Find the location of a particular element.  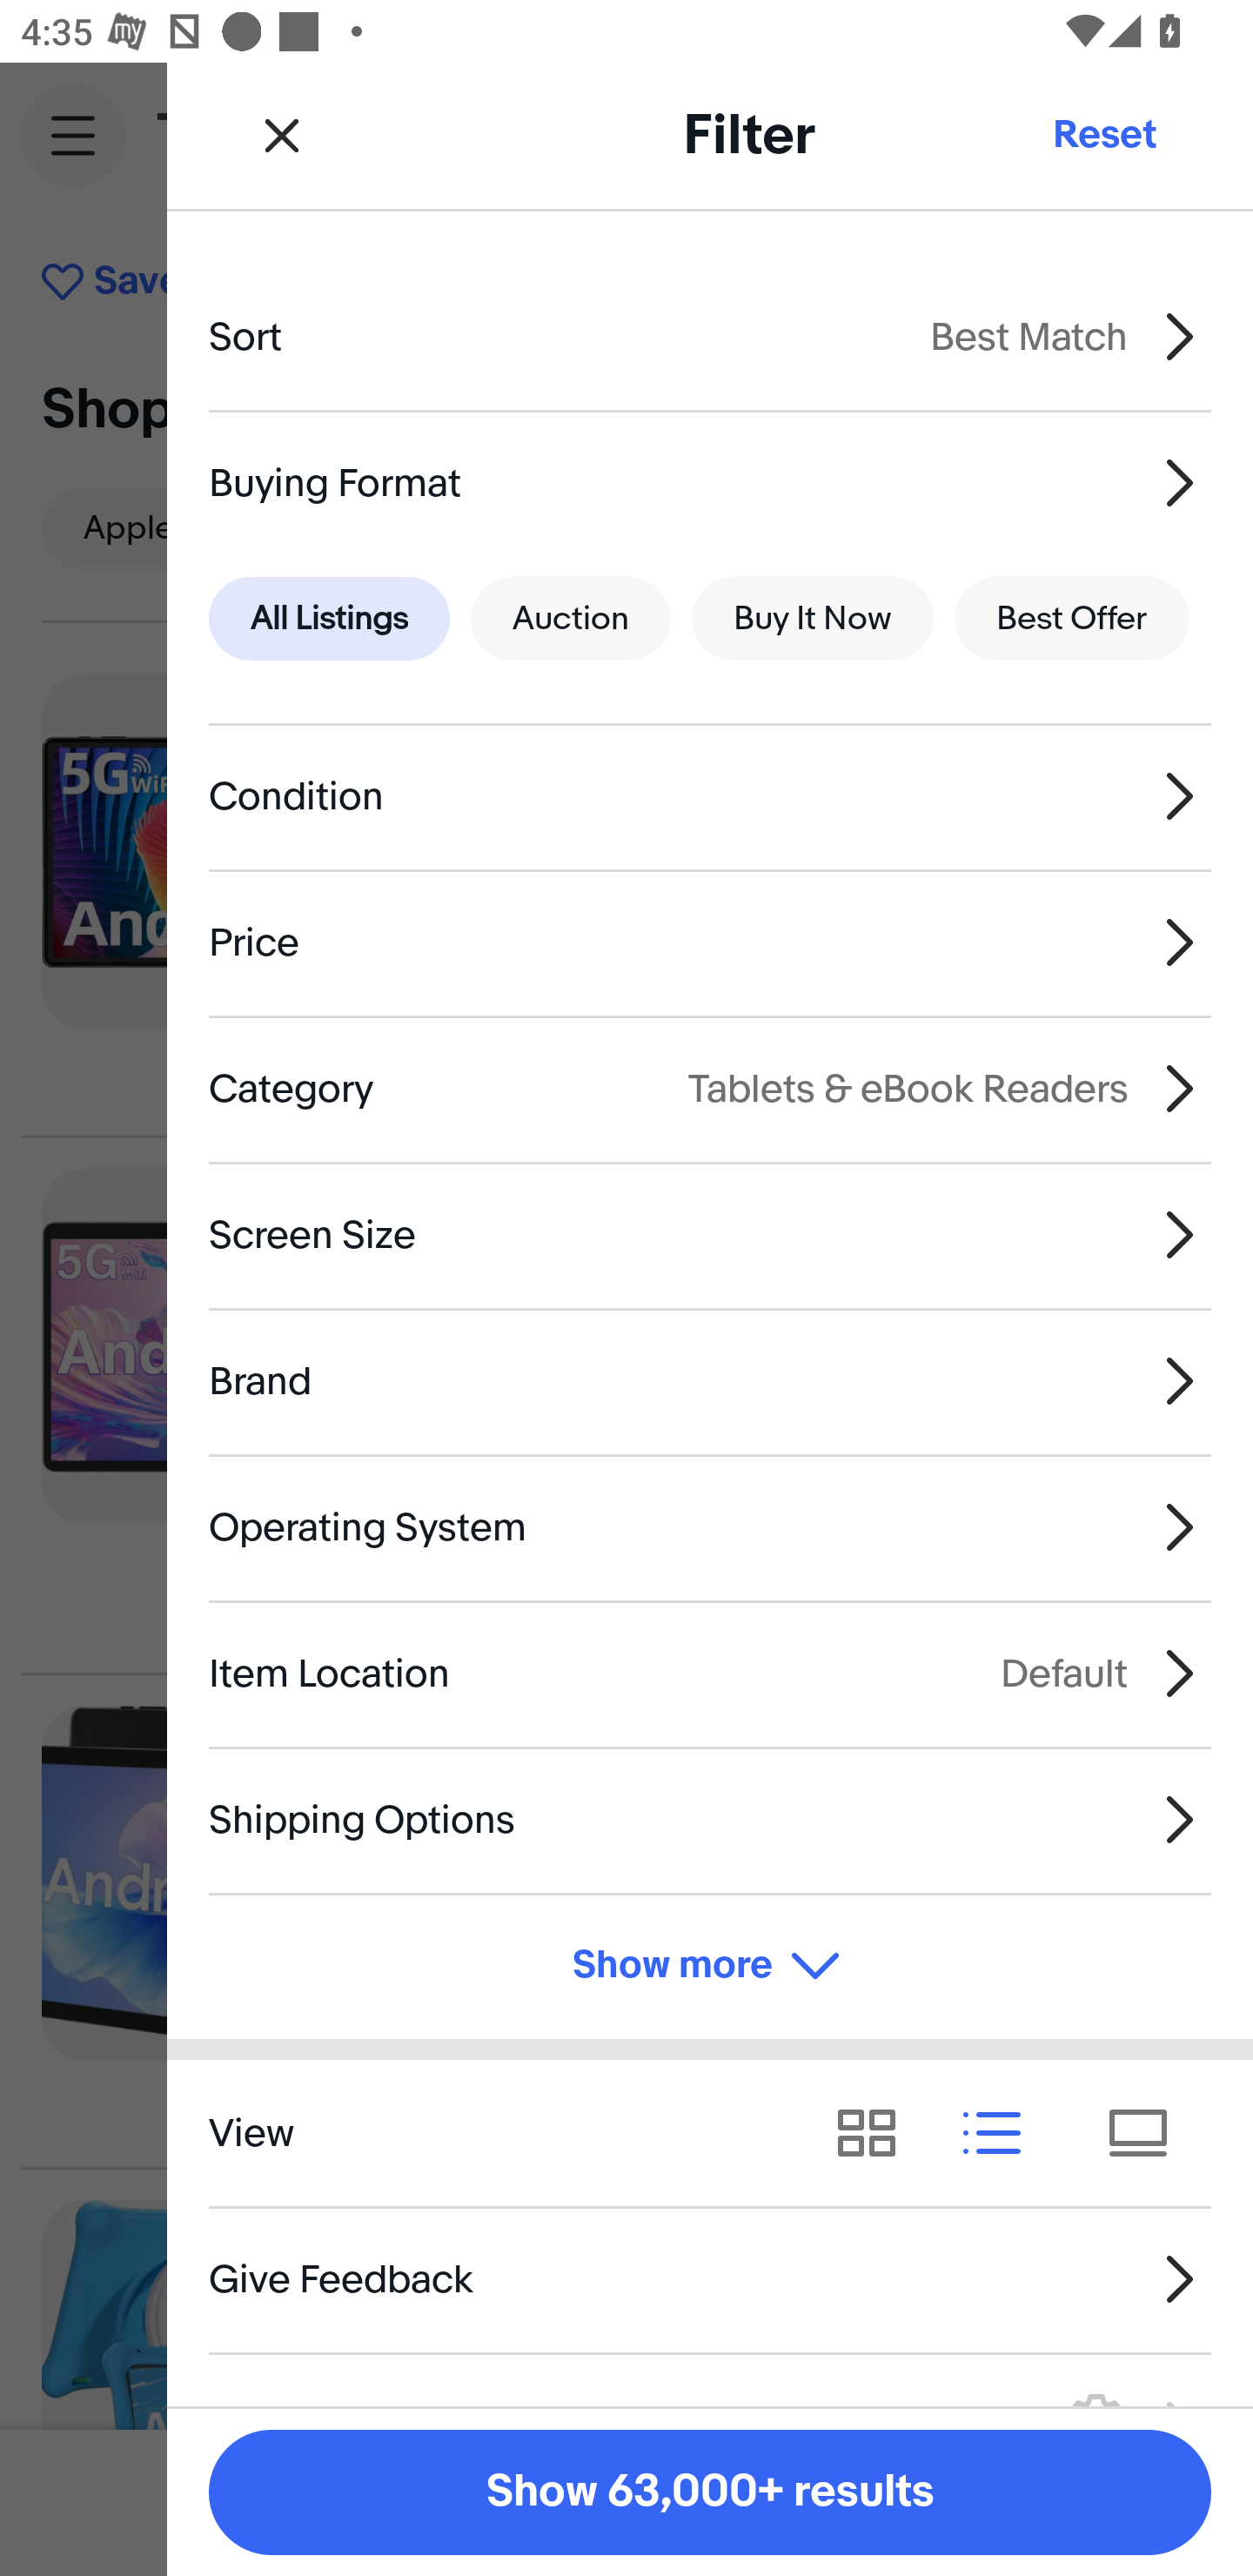

View results as grid is located at coordinates (877, 2132).